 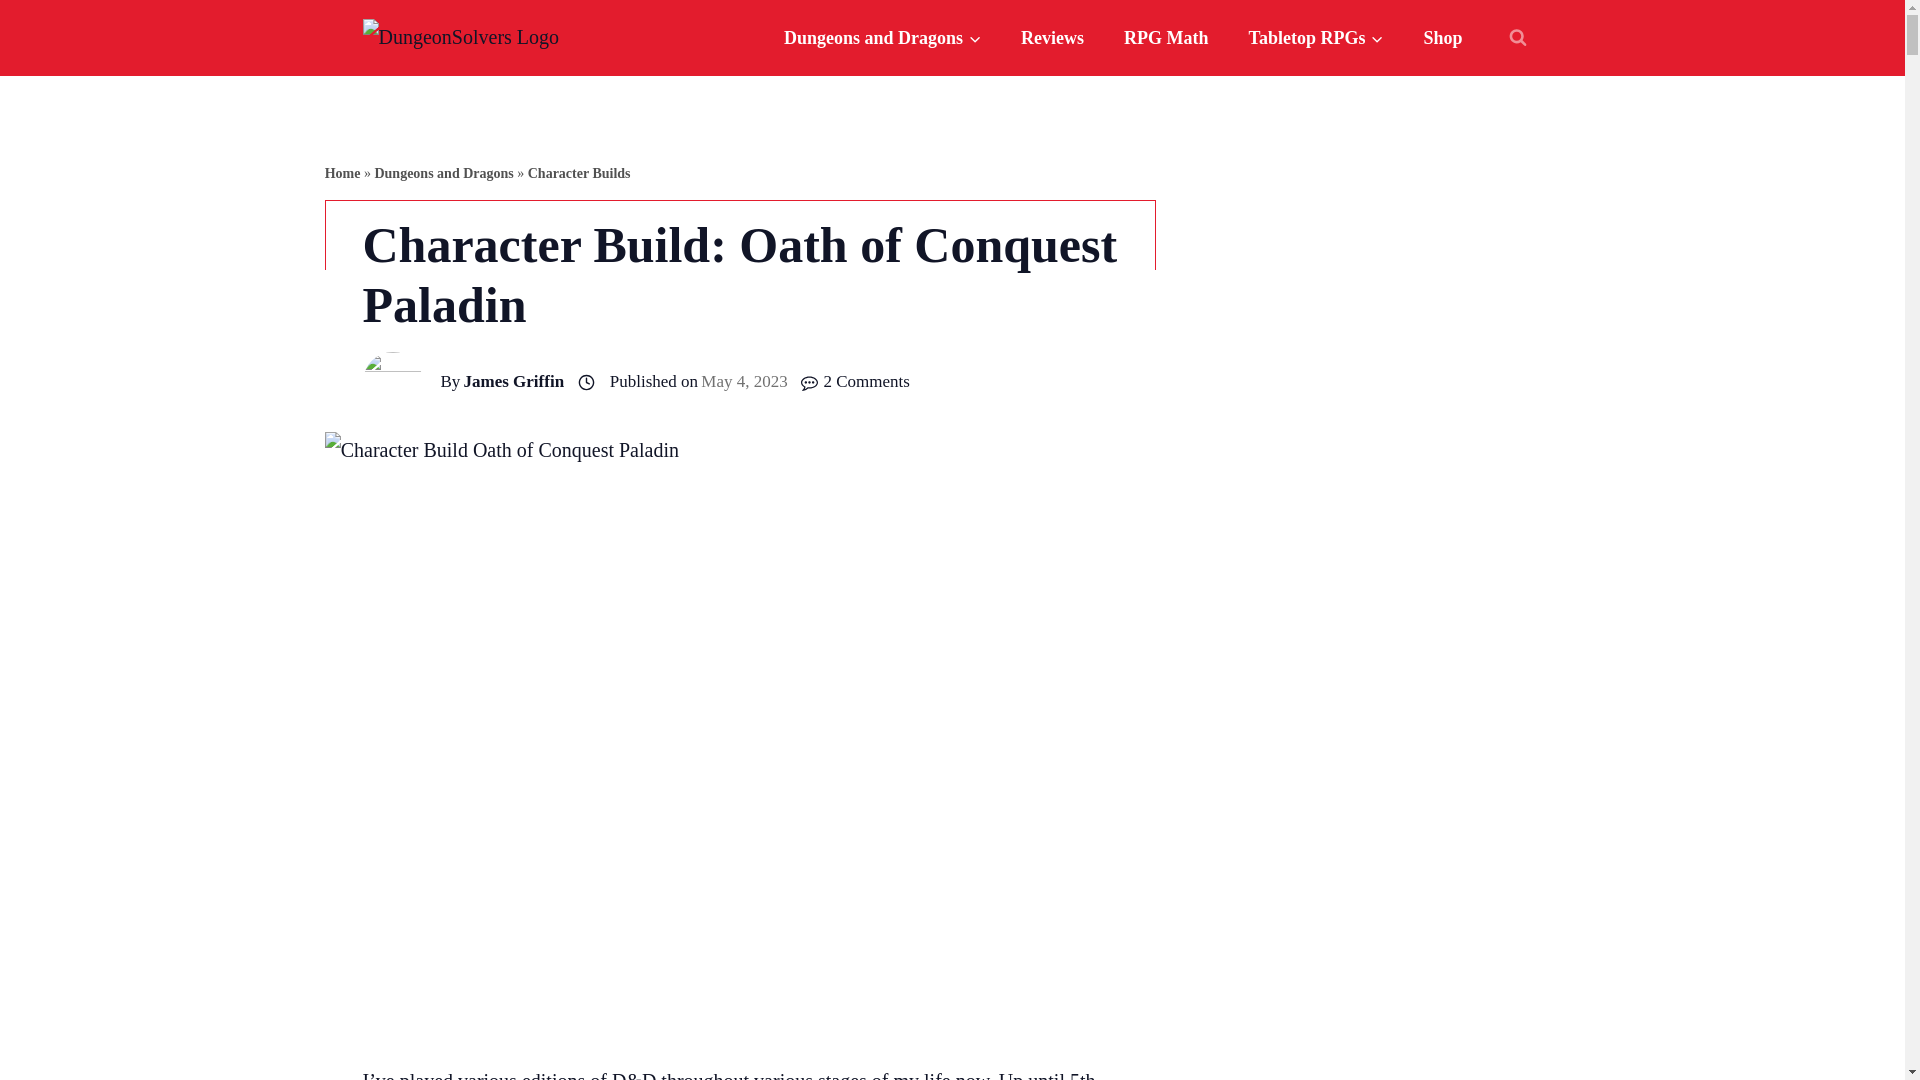 I want to click on Dungeons and Dragons, so click(x=443, y=174).